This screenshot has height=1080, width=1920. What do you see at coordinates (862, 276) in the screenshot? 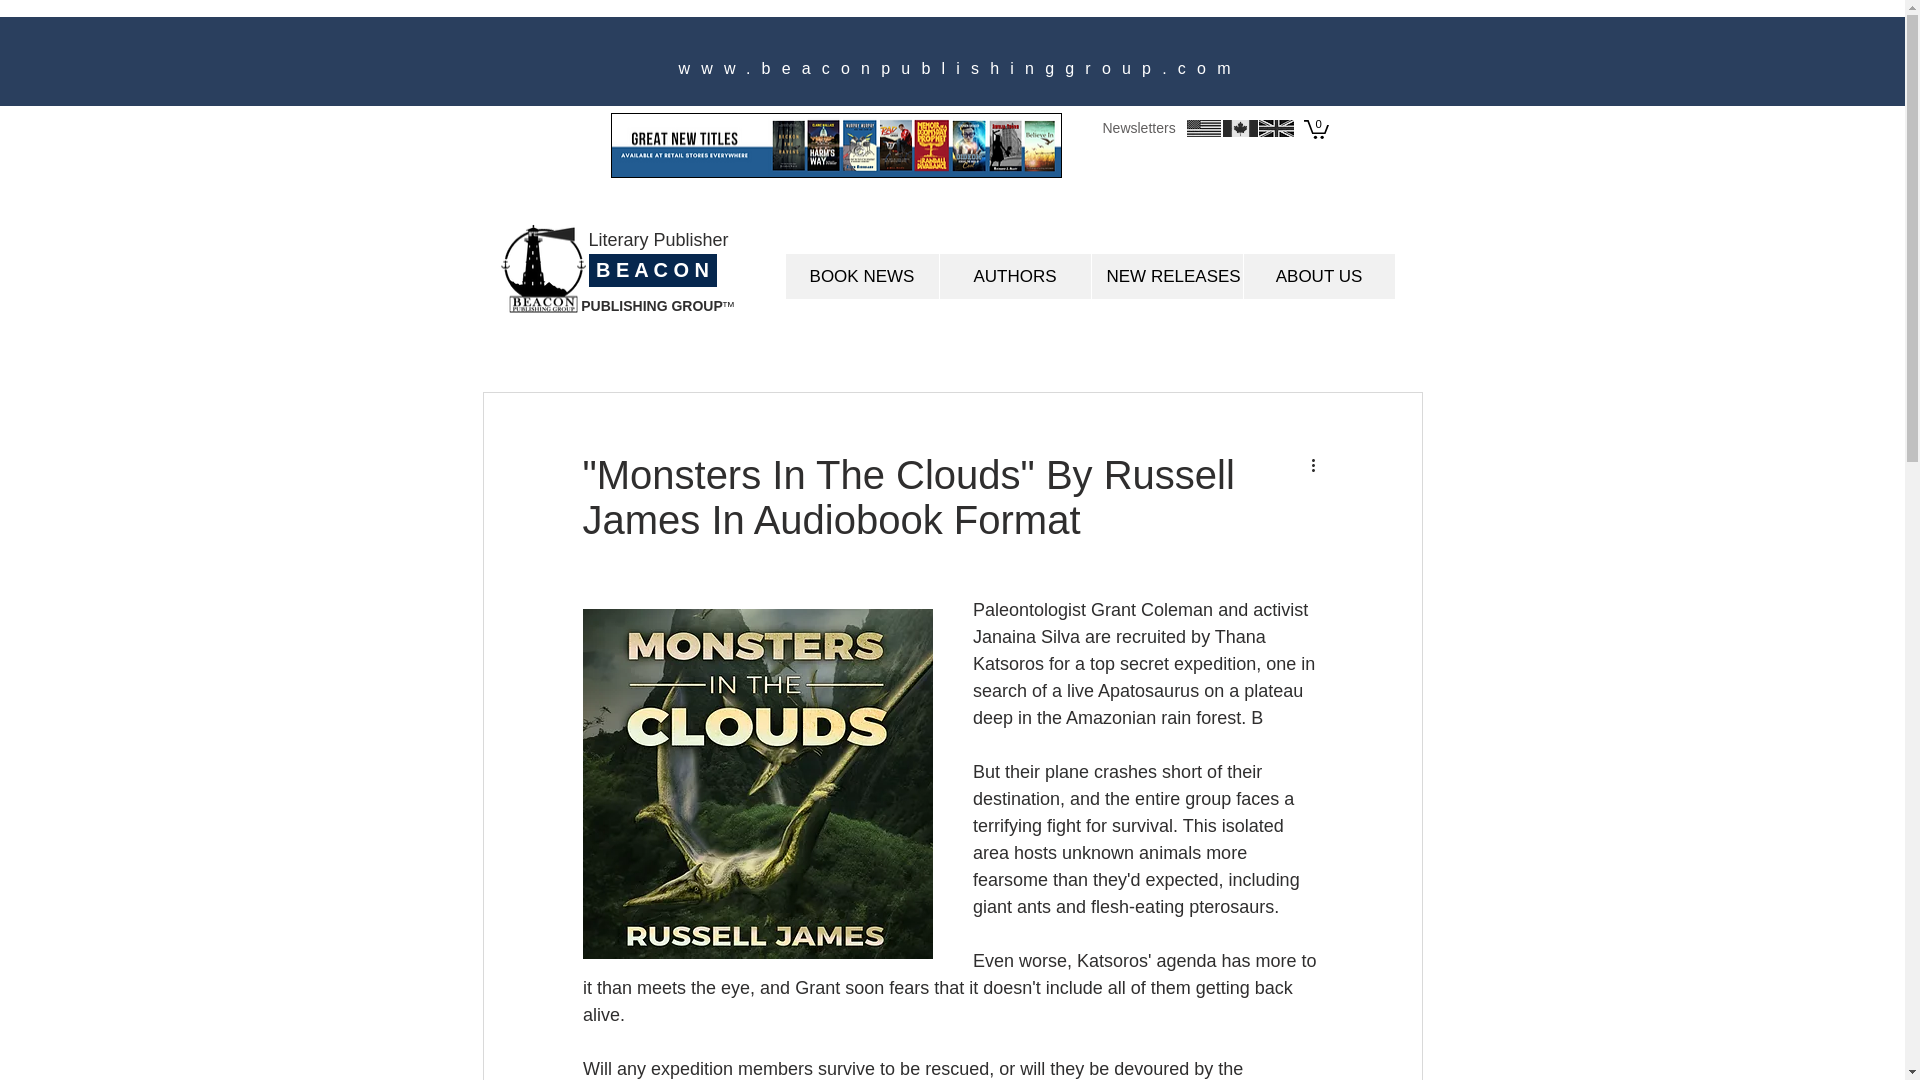
I see `BOOK NEWS` at bounding box center [862, 276].